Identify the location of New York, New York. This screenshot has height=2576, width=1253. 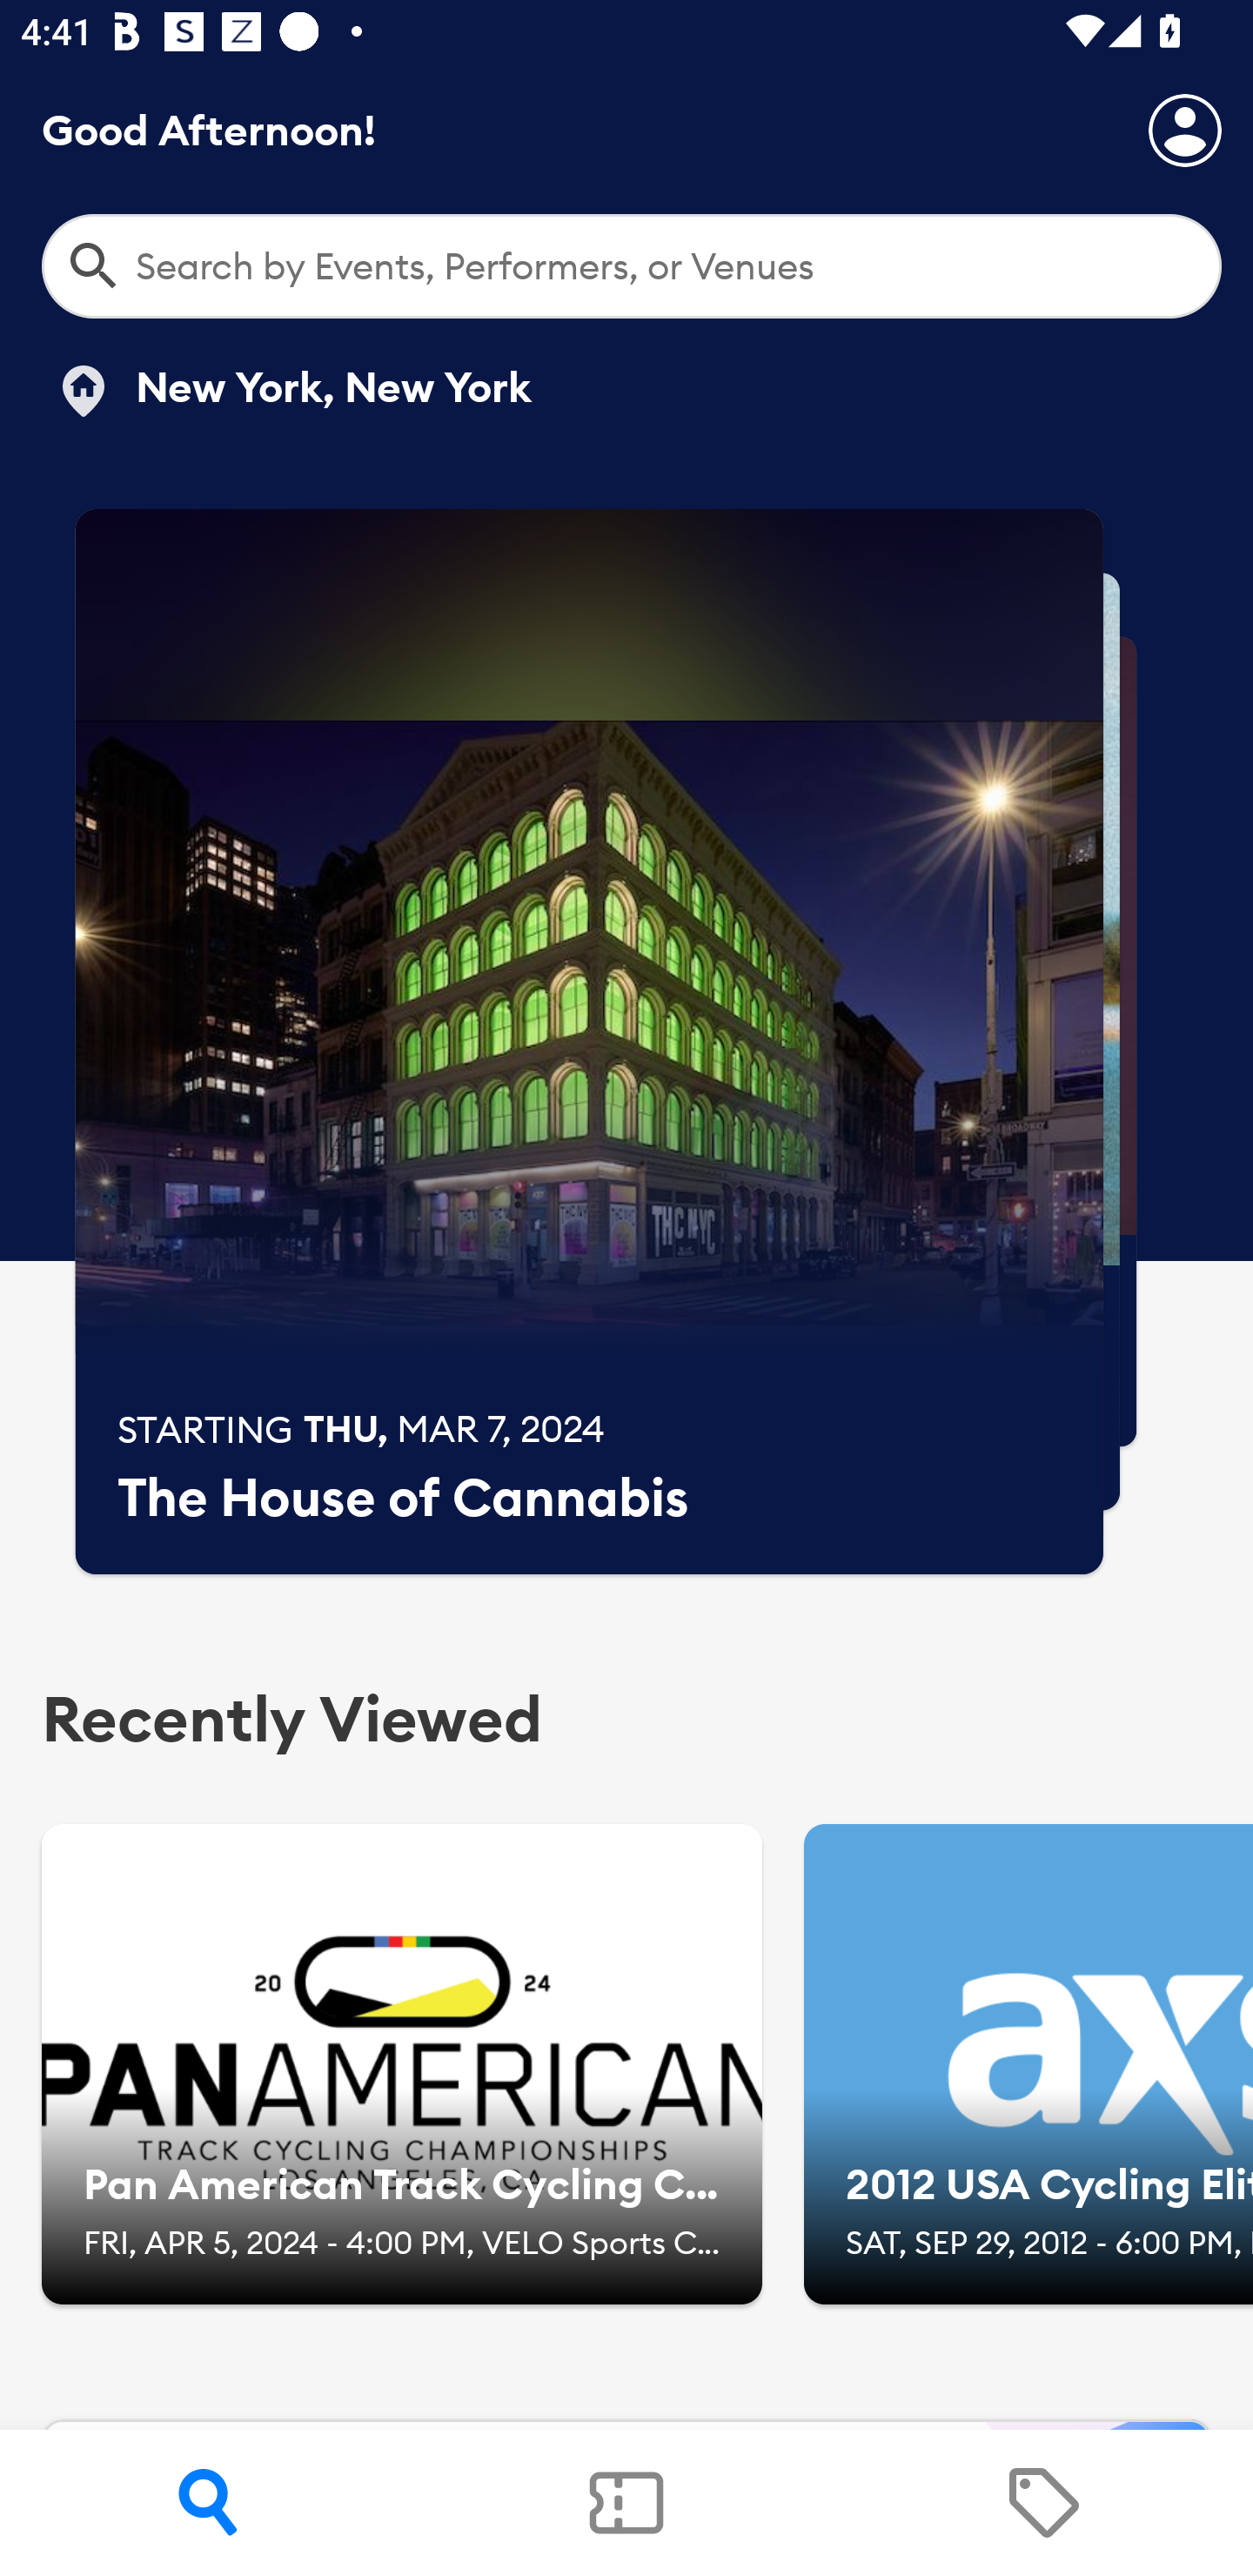
(291, 391).